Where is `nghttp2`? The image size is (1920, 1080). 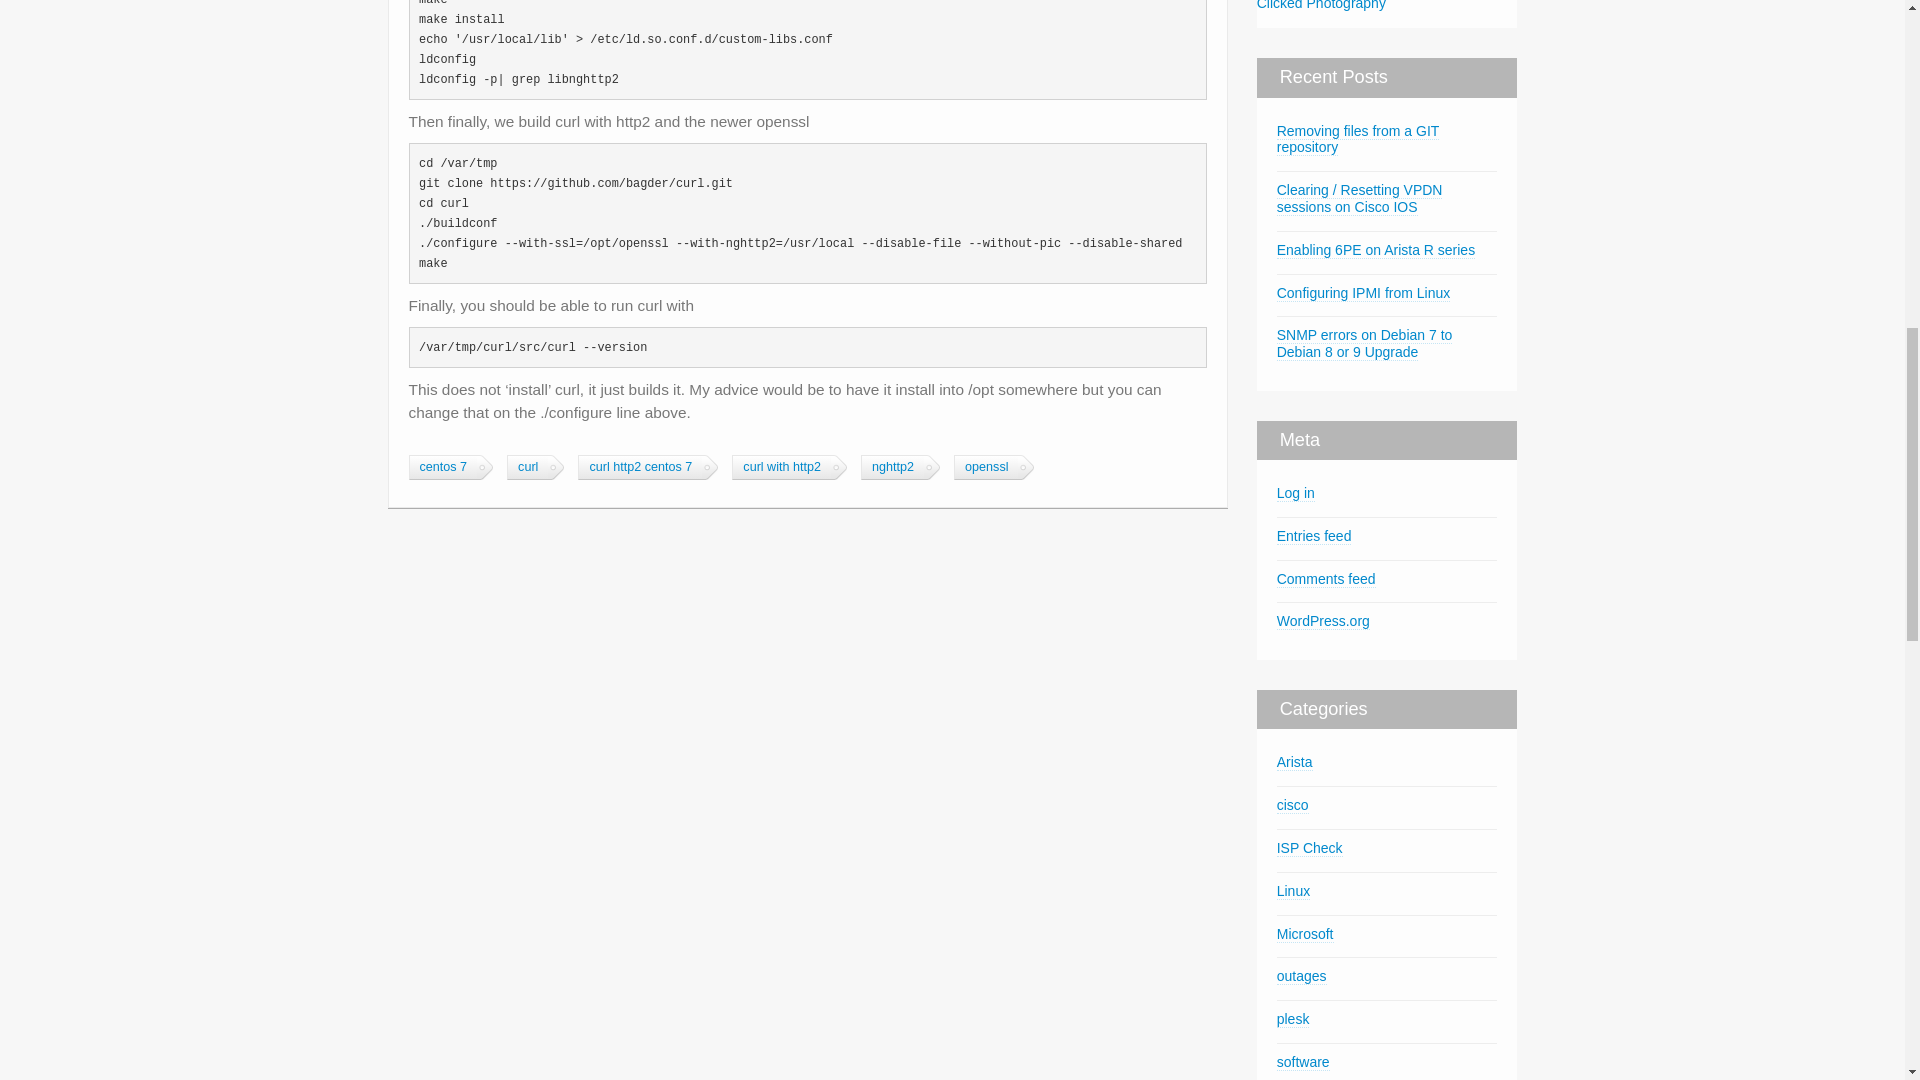
nghttp2 is located at coordinates (892, 466).